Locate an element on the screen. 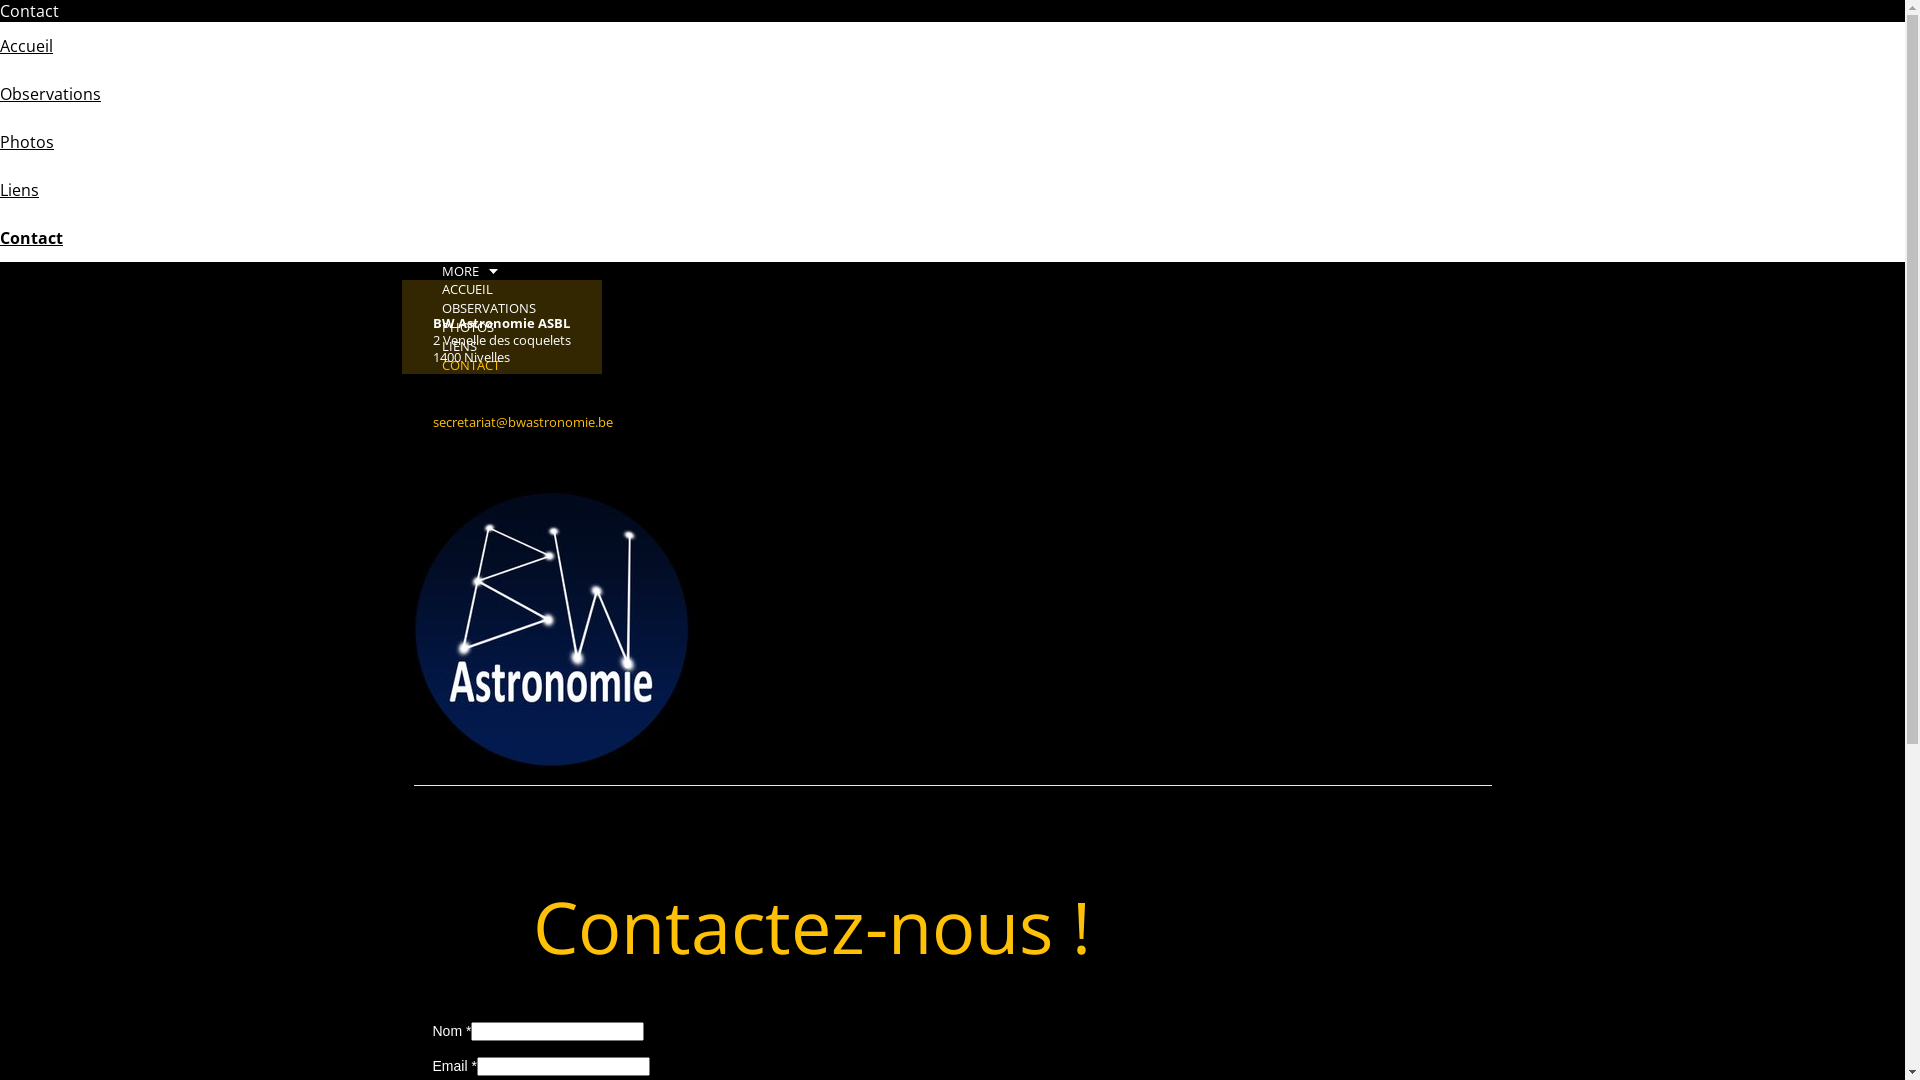 The width and height of the screenshot is (1920, 1080). Observations is located at coordinates (50, 94).